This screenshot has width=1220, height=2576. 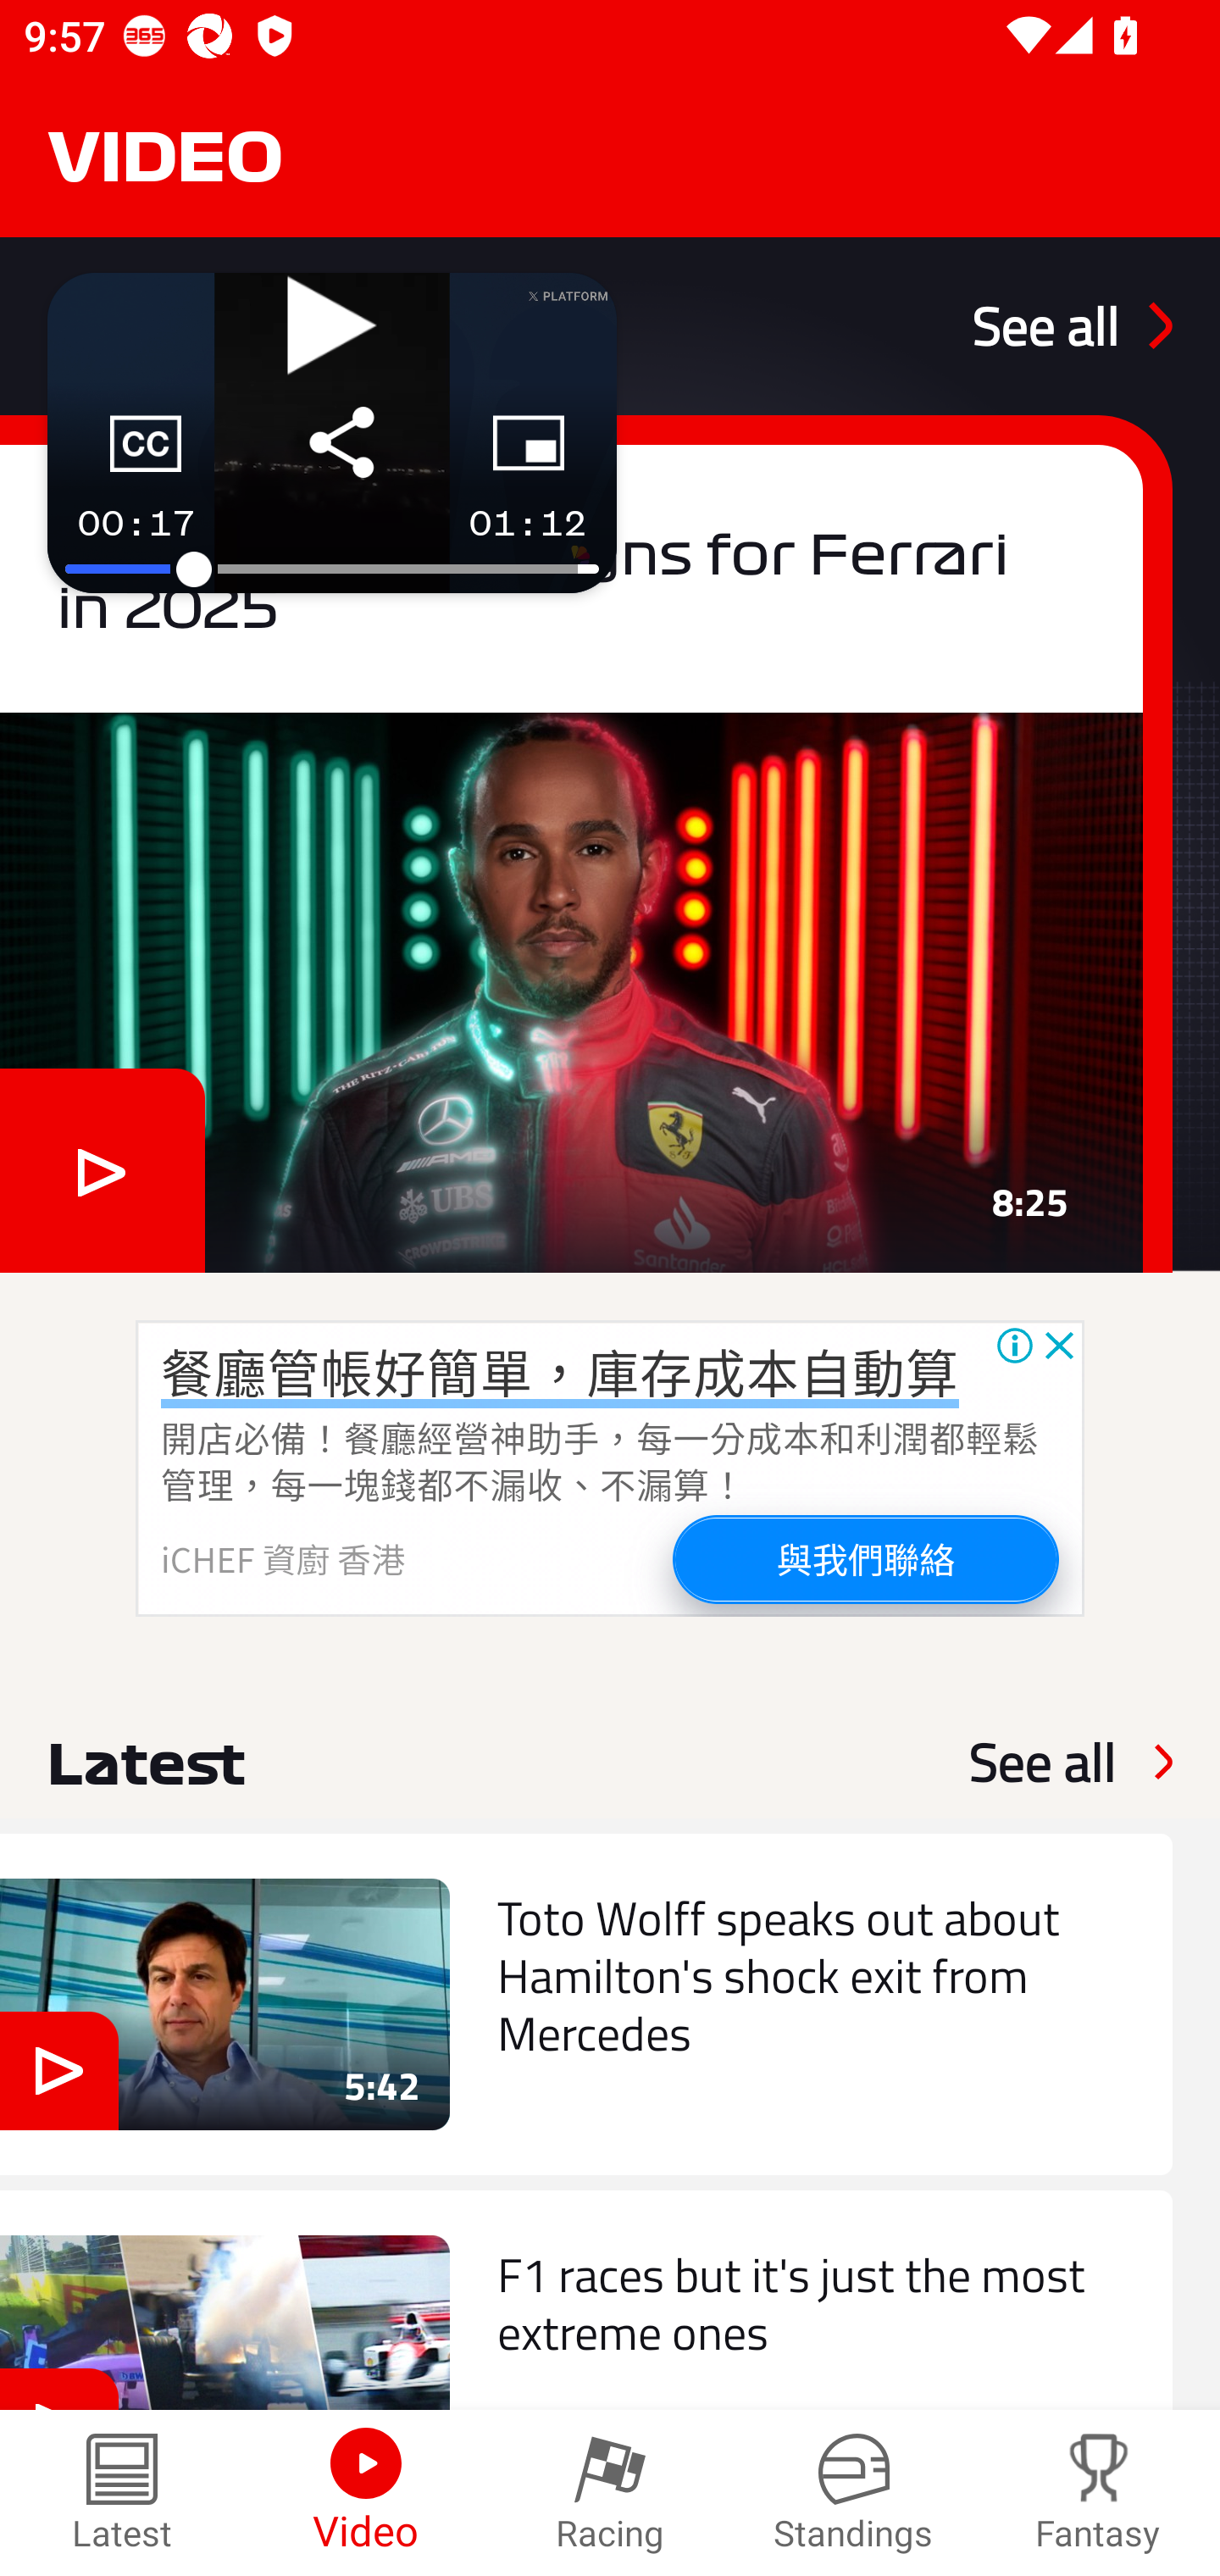 I want to click on See all, so click(x=1042, y=1762).